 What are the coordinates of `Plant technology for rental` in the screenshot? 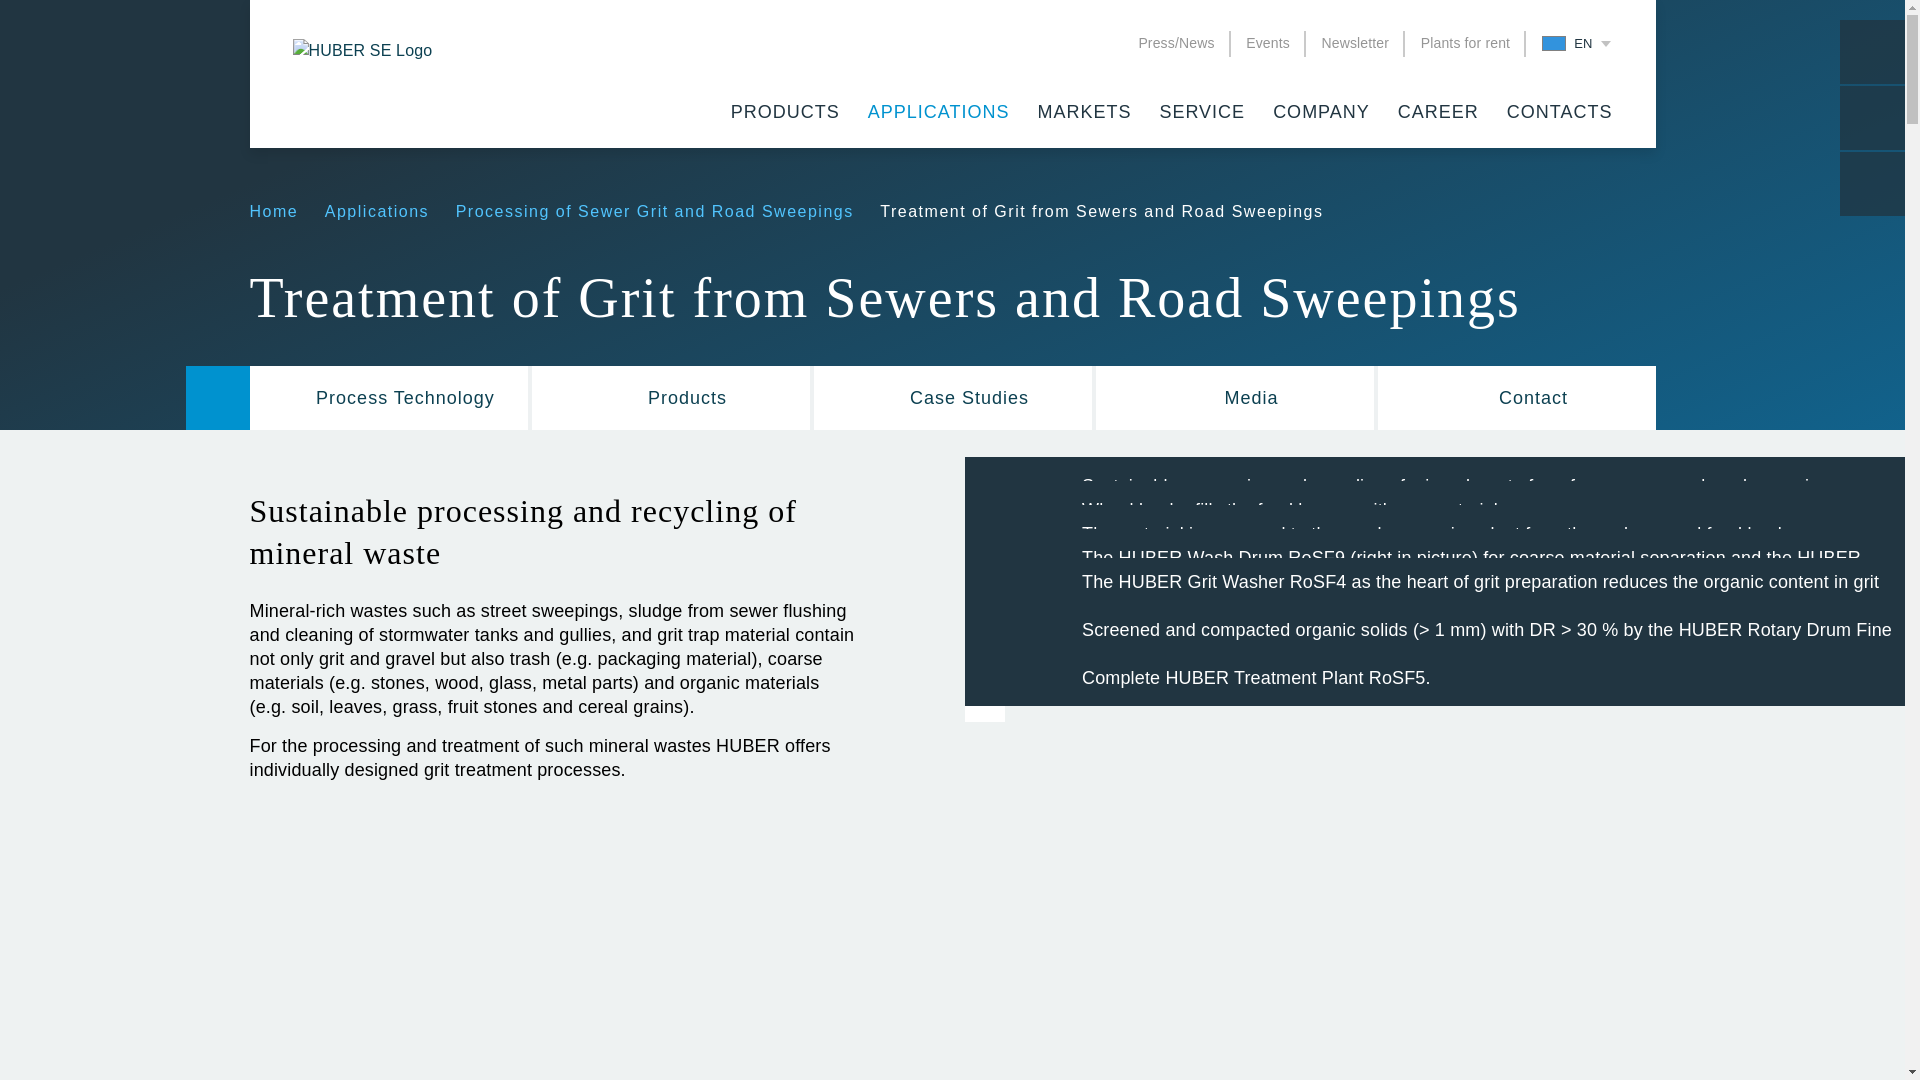 It's located at (1464, 42).